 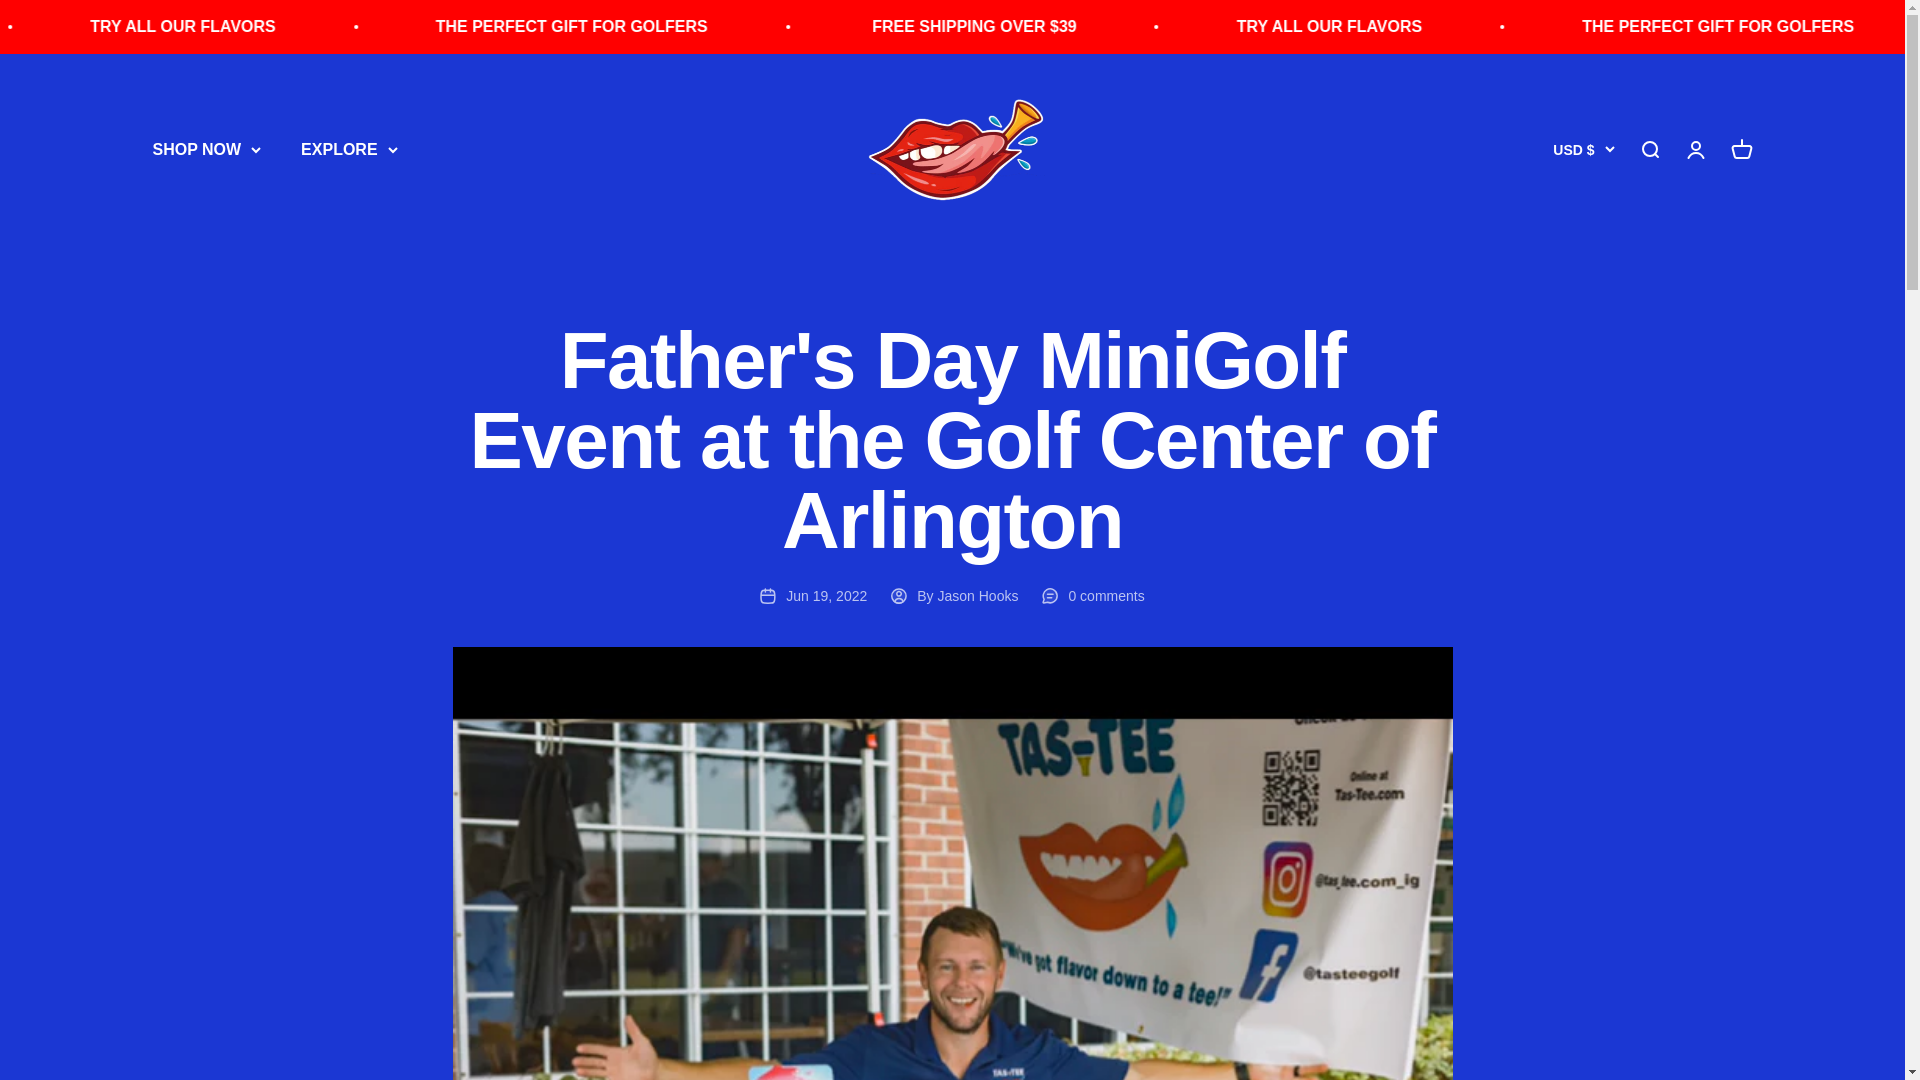 I want to click on THE PERFECT GIFT FOR GOLFERS, so click(x=10, y=26).